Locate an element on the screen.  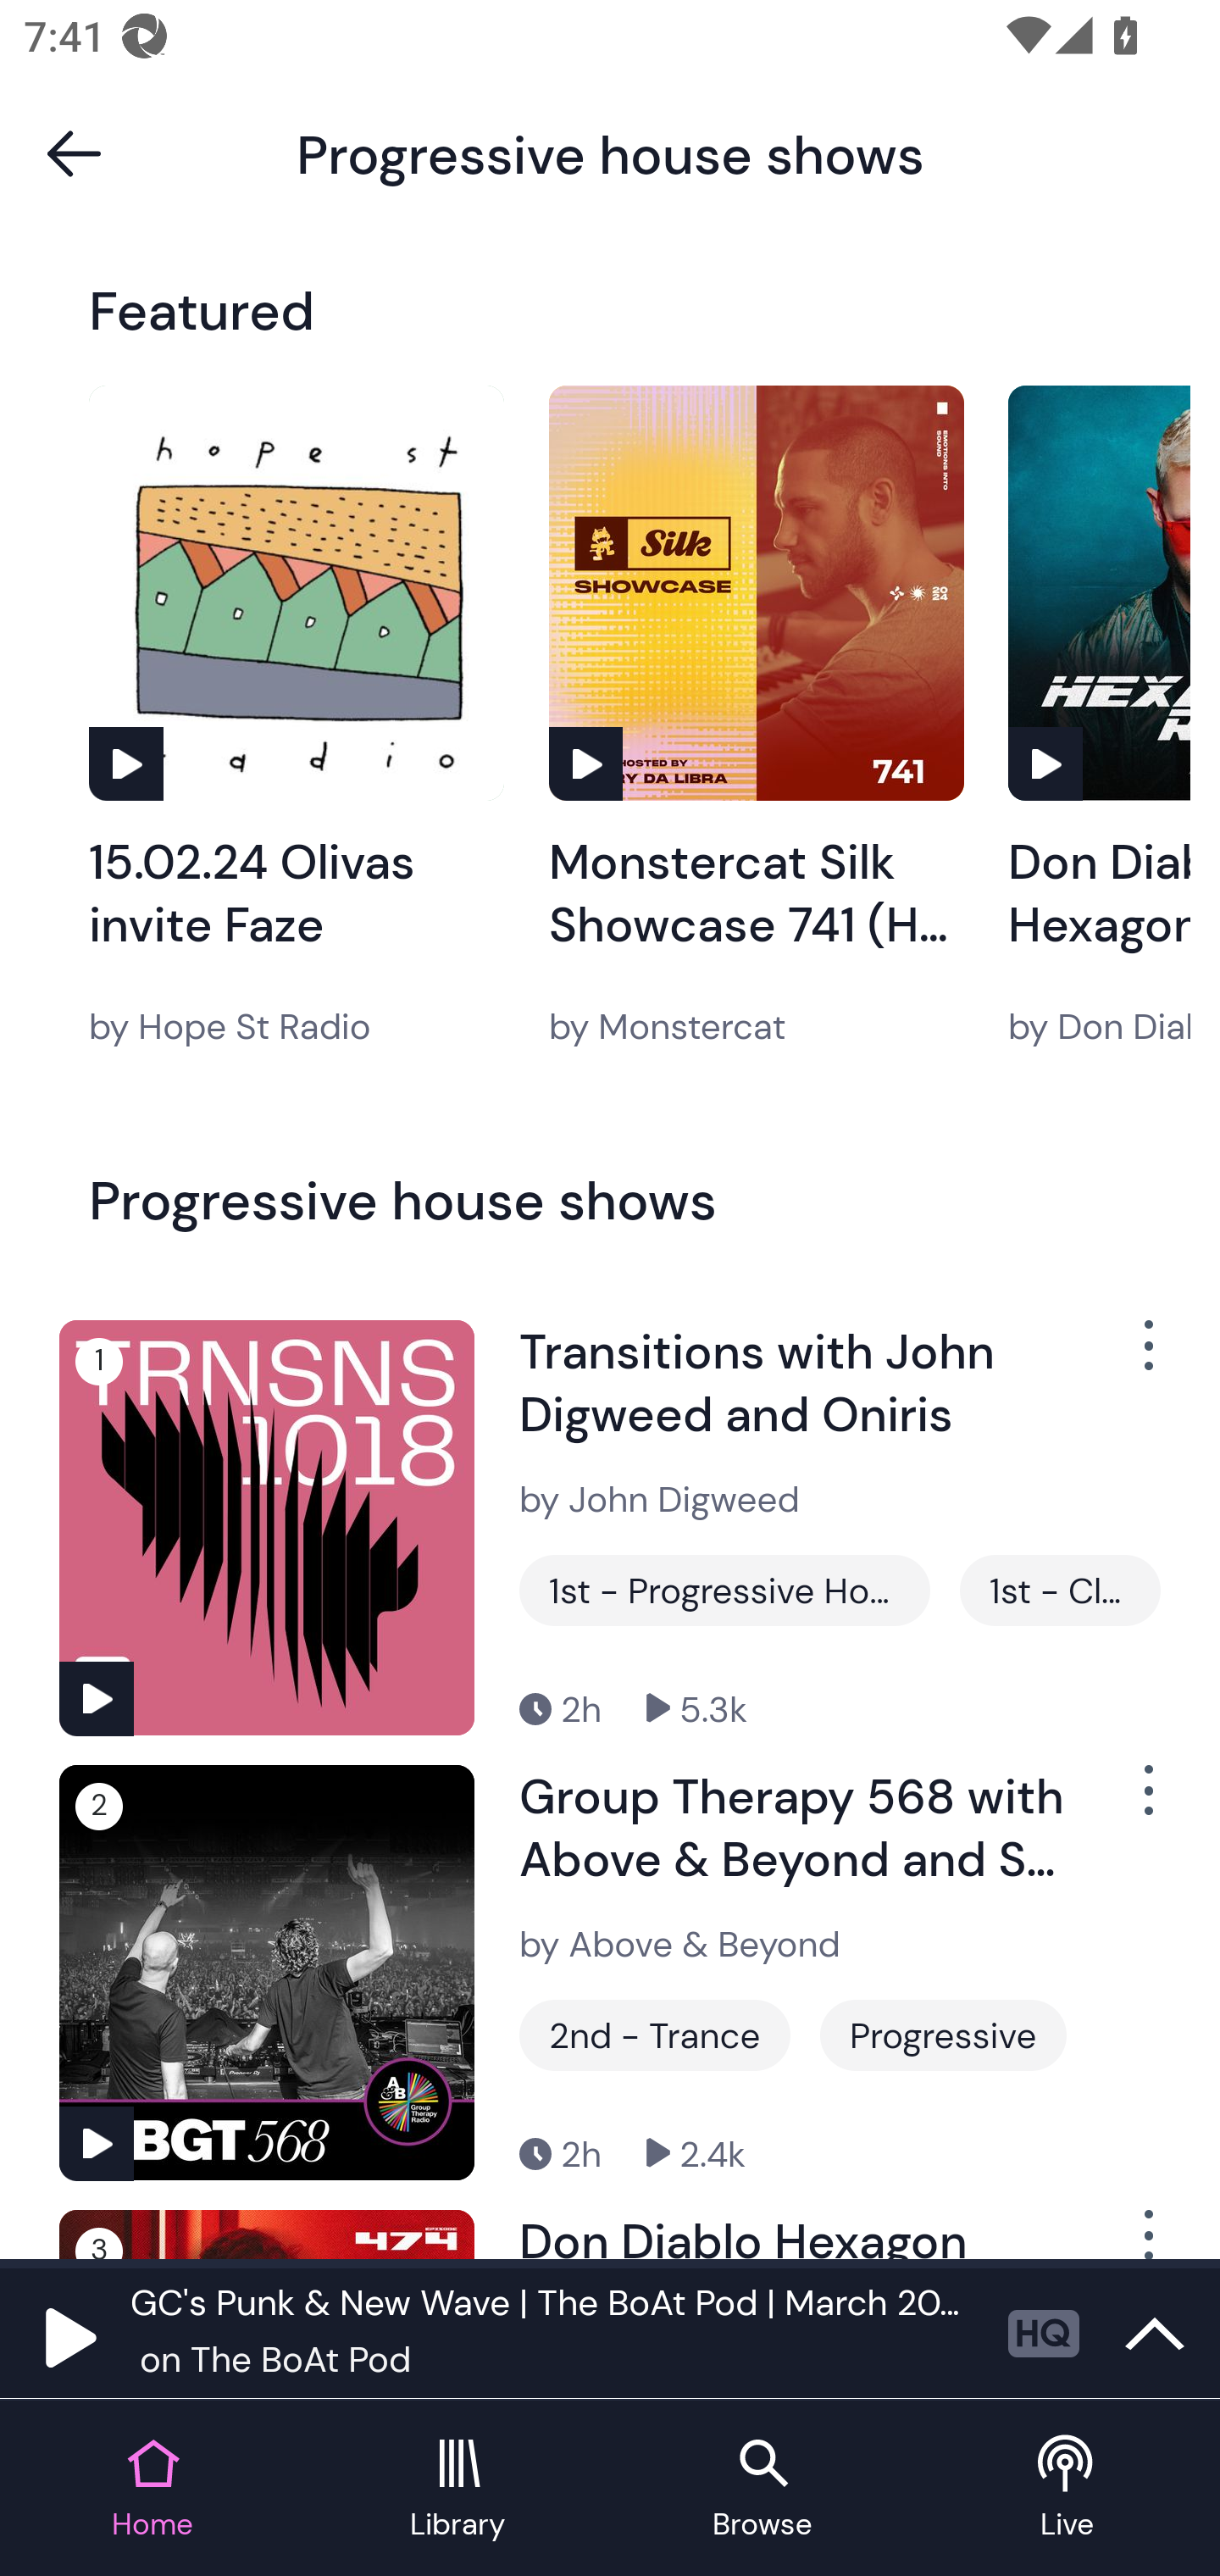
Browse tab Browse is located at coordinates (762, 2490).